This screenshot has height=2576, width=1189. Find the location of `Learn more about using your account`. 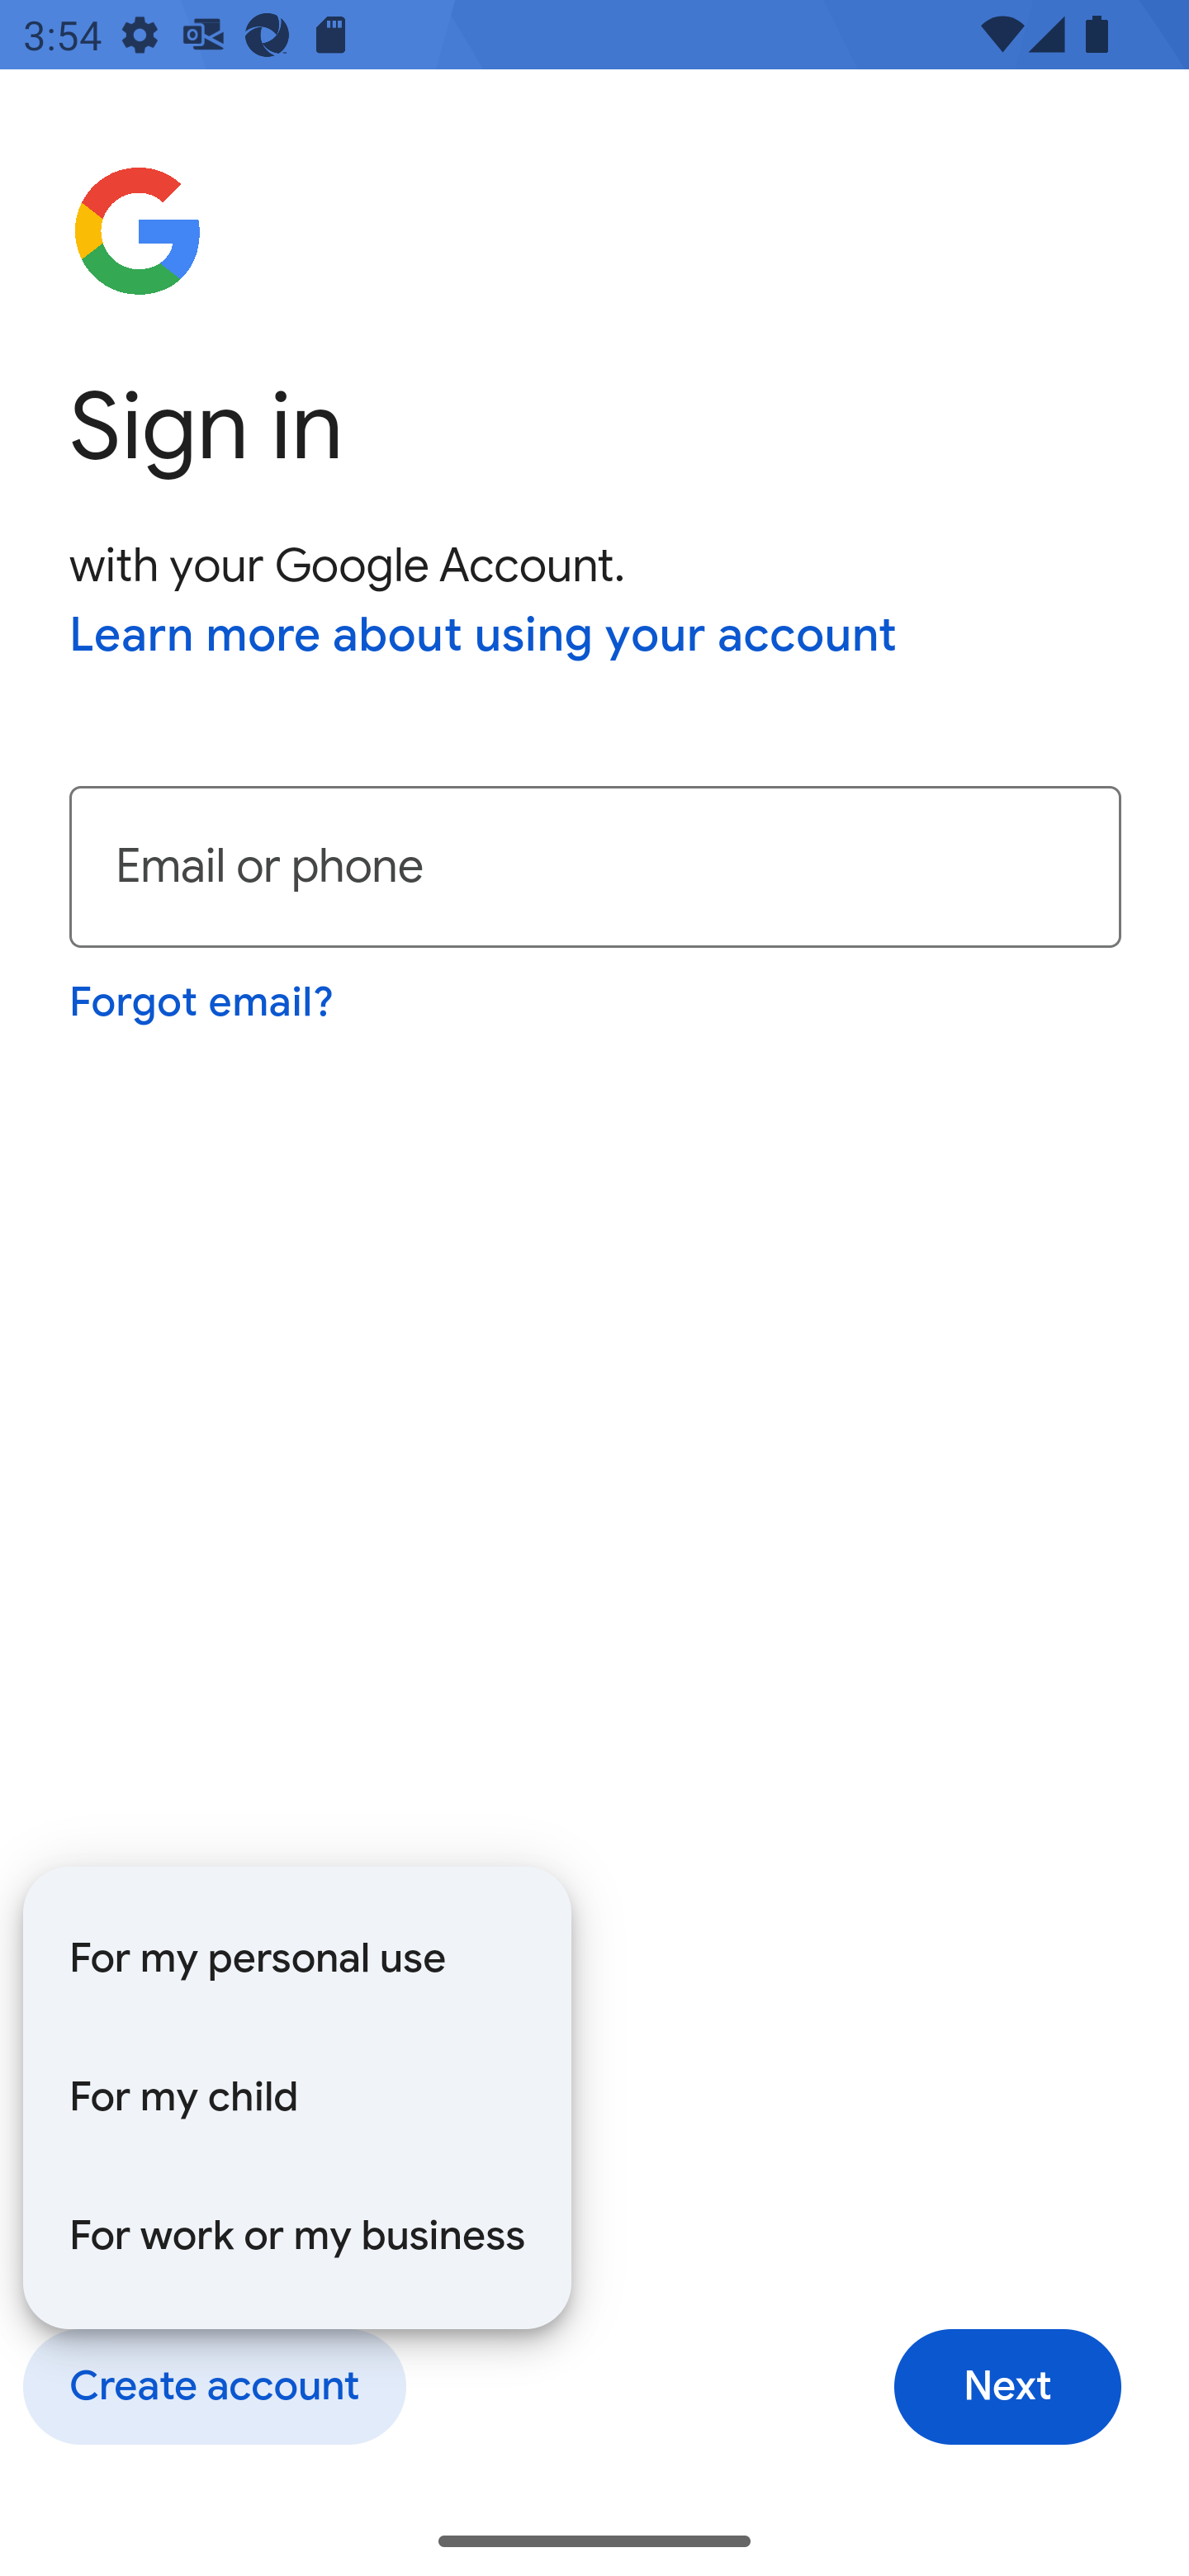

Learn more about using your account is located at coordinates (484, 637).